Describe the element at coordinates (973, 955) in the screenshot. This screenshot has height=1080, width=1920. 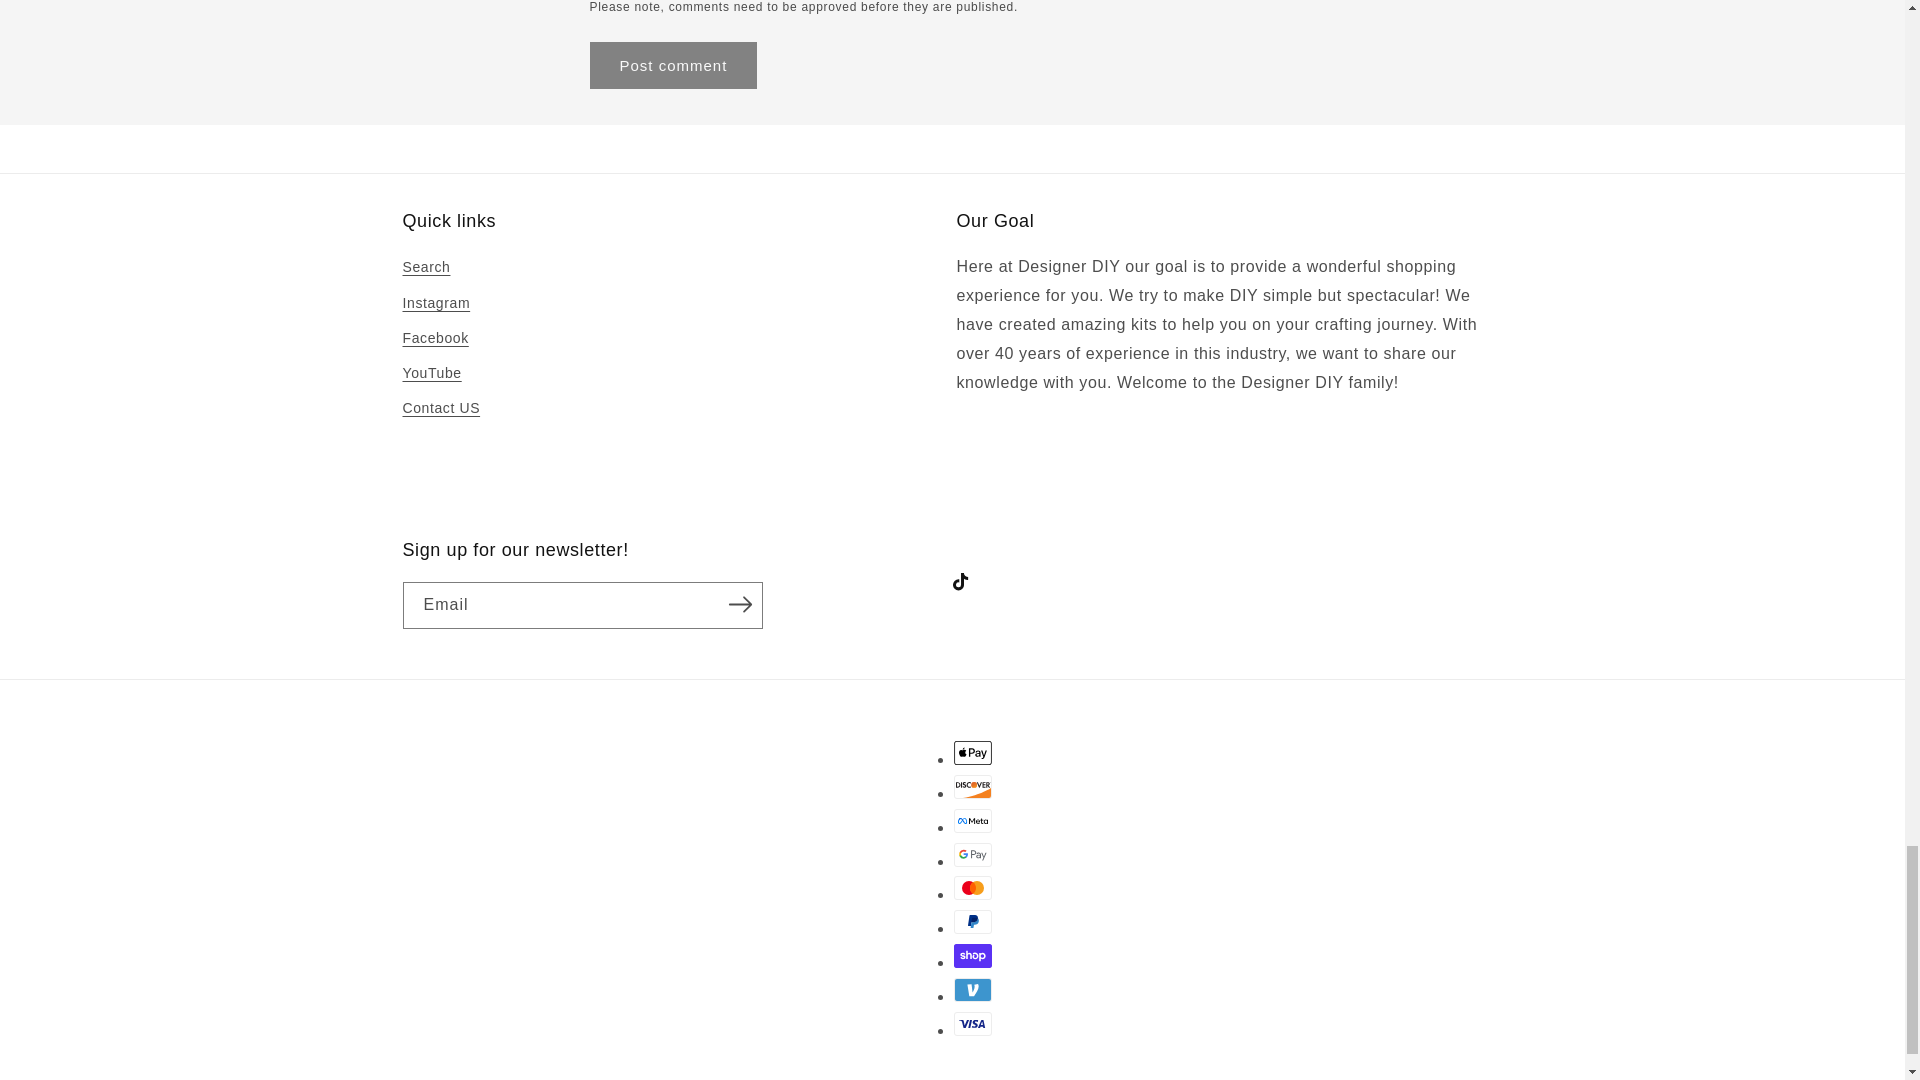
I see `Shop Pay` at that location.